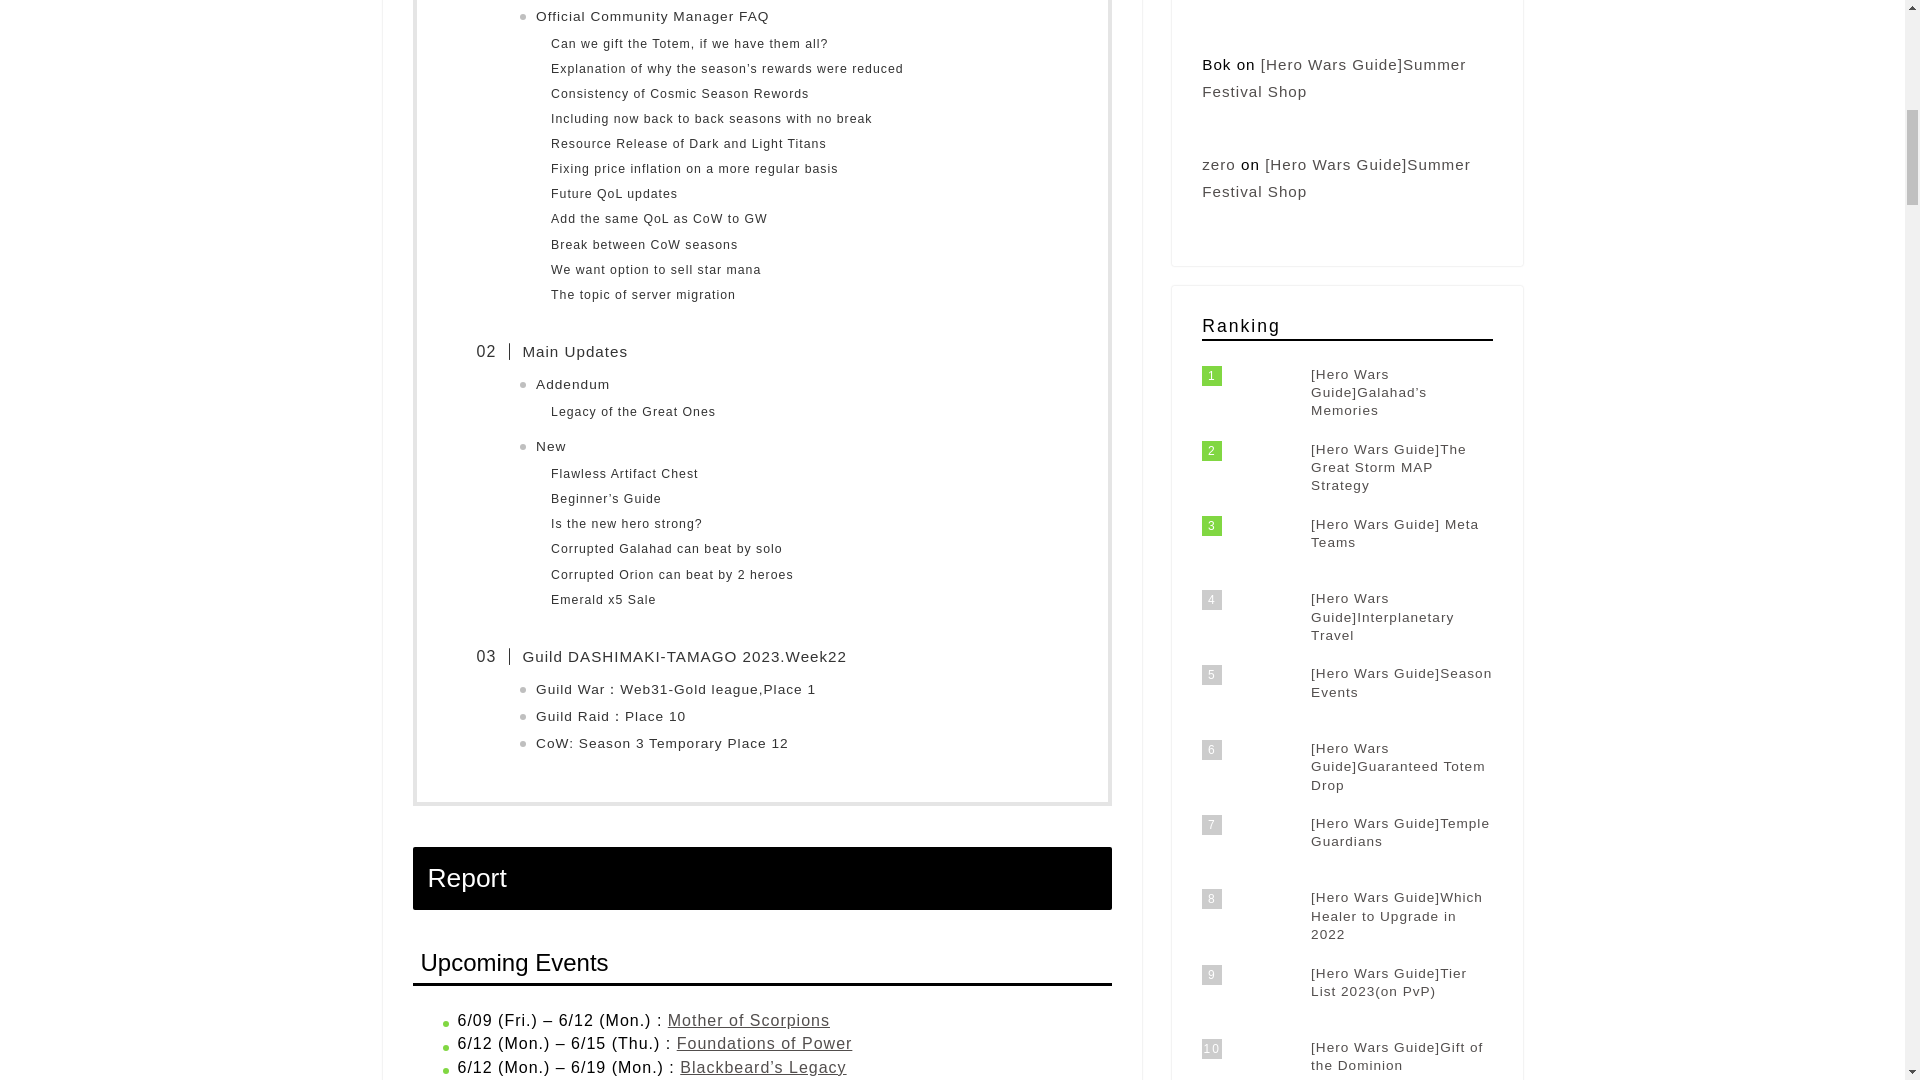  I want to click on The topic of server migration, so click(643, 295).